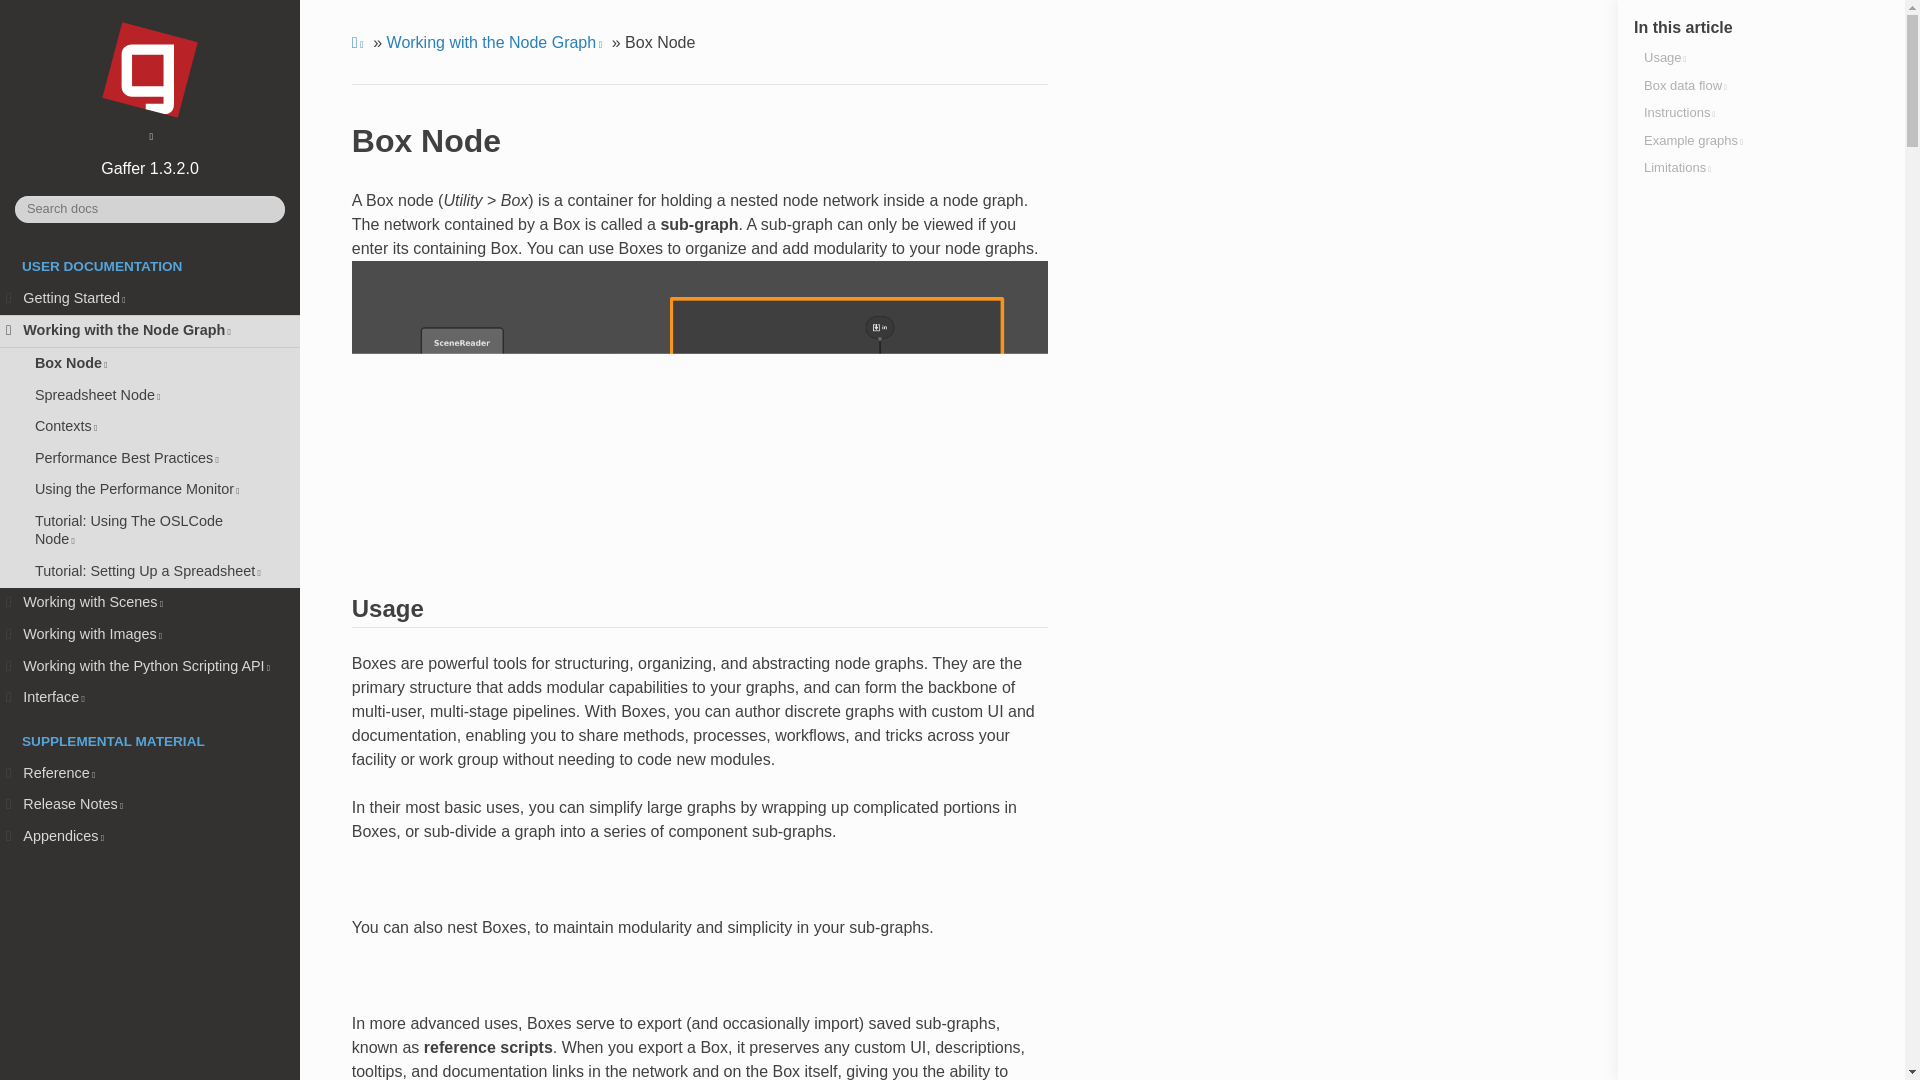 The width and height of the screenshot is (1920, 1080). I want to click on Working with the Python Scripting API, so click(150, 666).